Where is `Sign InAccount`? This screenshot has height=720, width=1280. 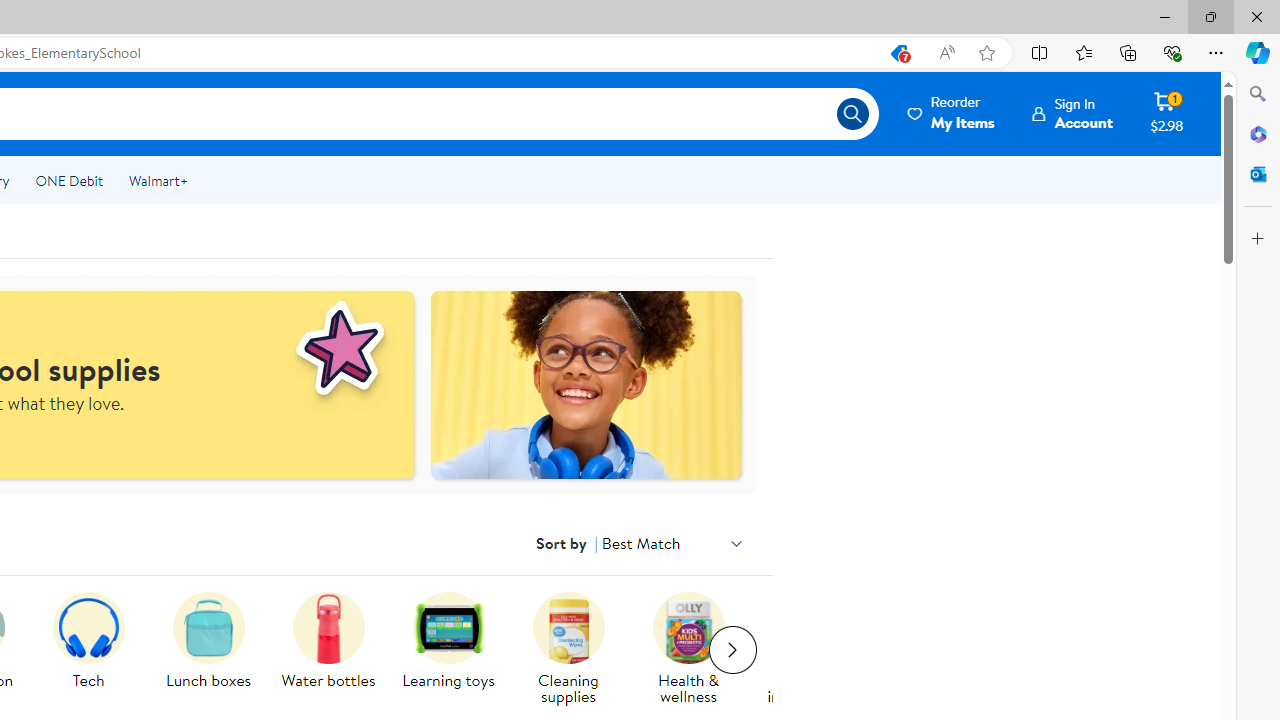
Sign InAccount is located at coordinates (1072, 113).